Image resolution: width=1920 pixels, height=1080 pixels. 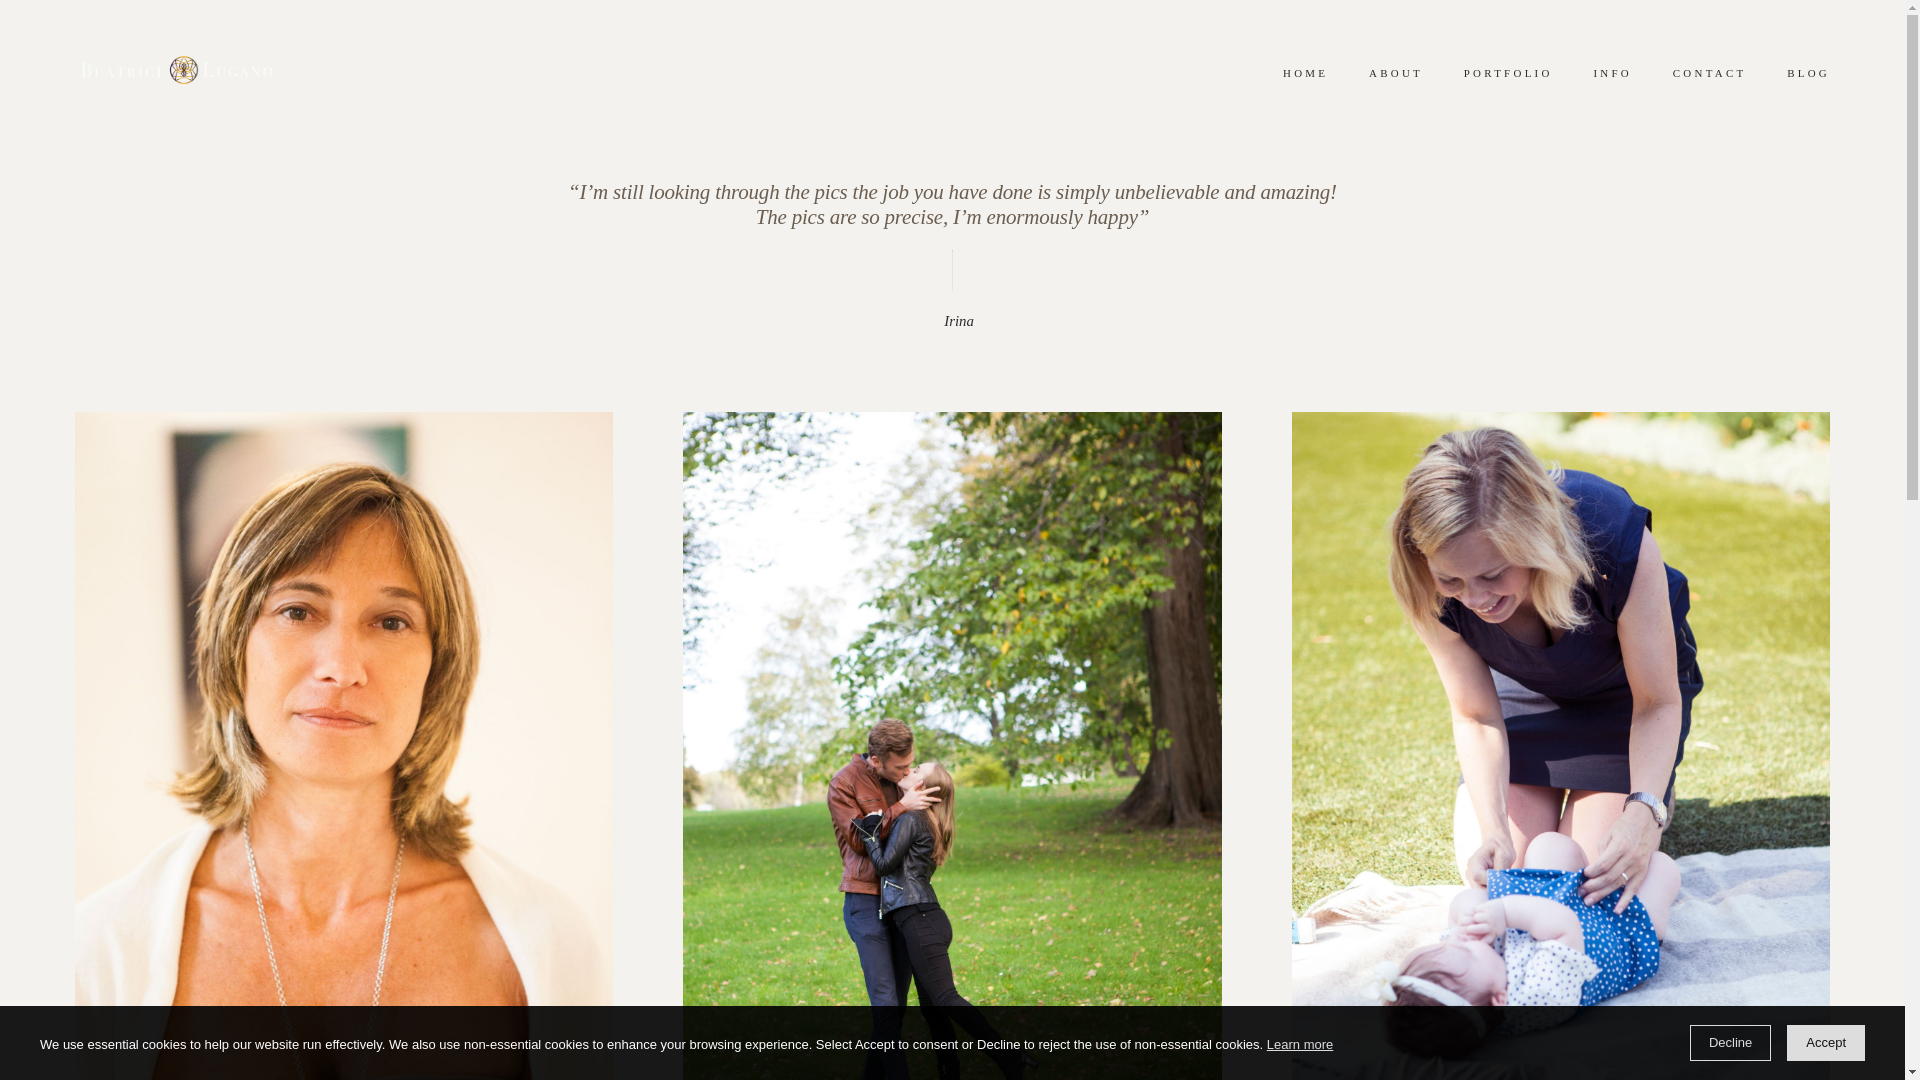 What do you see at coordinates (1730, 1042) in the screenshot?
I see `Decline` at bounding box center [1730, 1042].